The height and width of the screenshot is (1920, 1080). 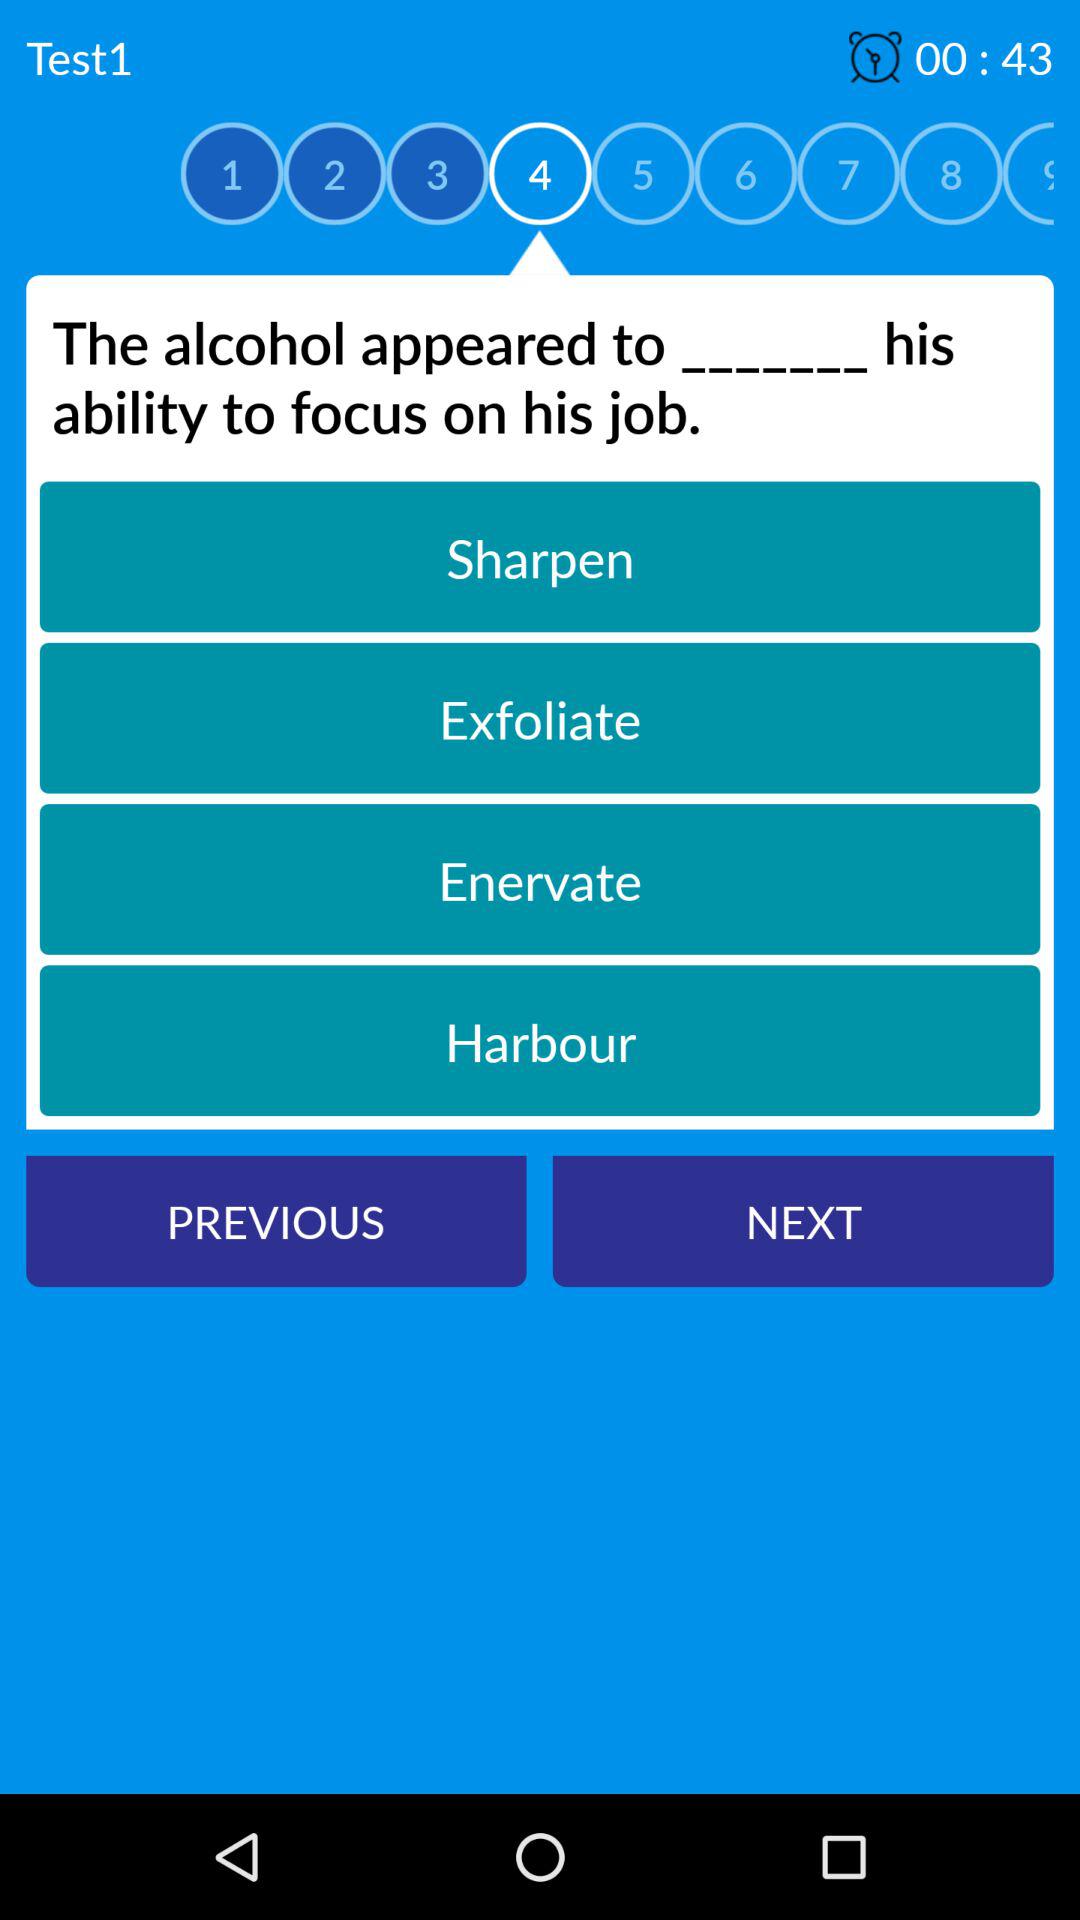 I want to click on click on the next button, so click(x=803, y=1220).